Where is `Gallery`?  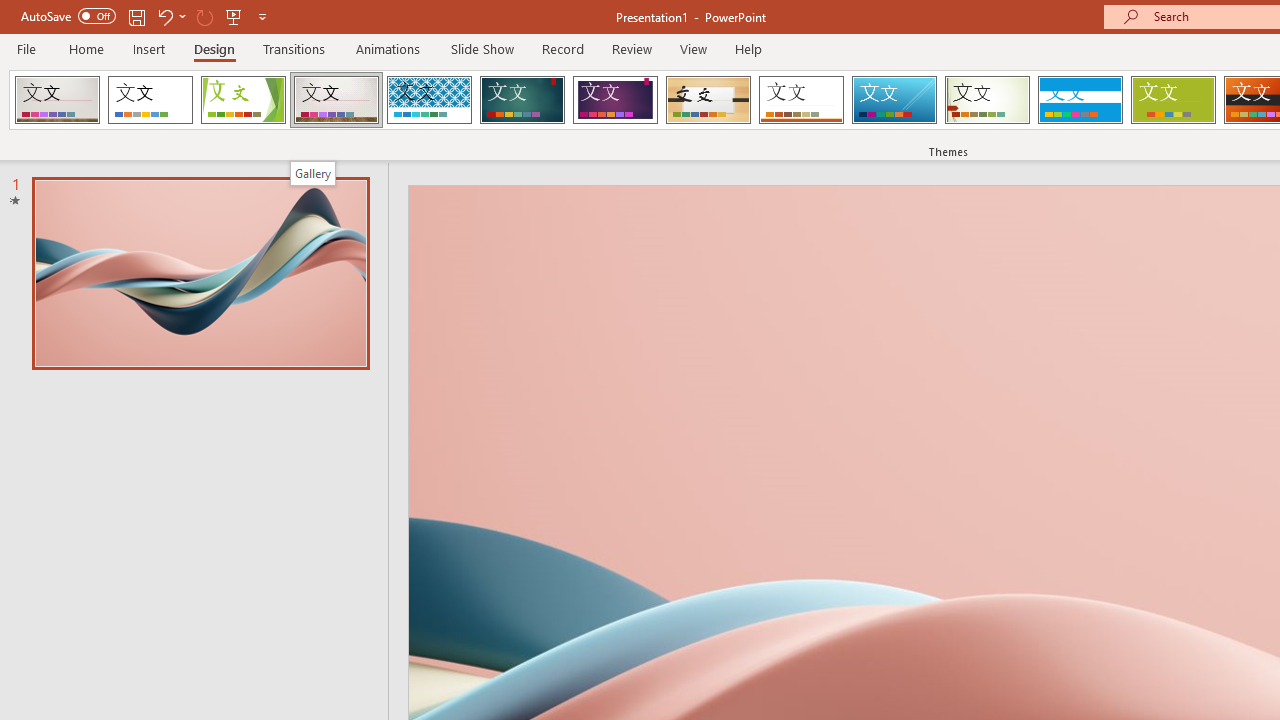 Gallery is located at coordinates (312, 173).